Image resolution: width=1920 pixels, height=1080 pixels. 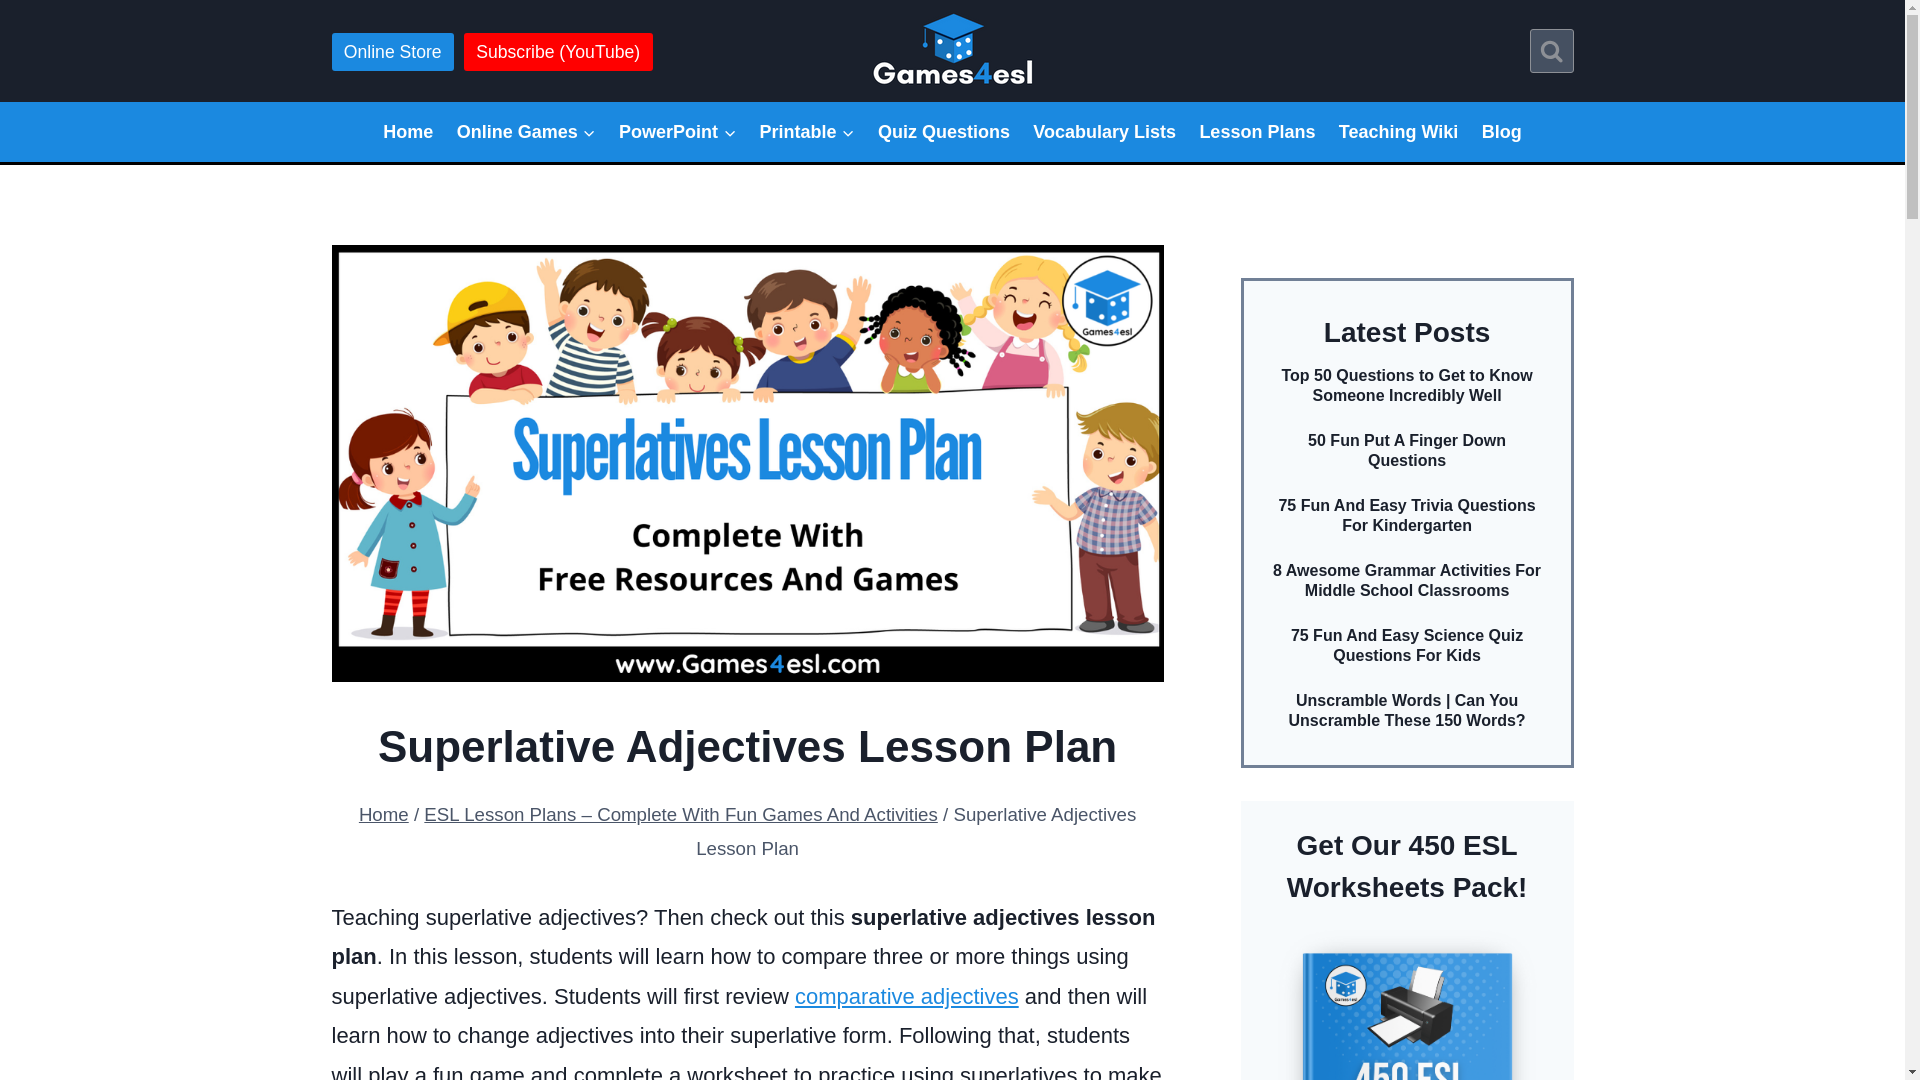 What do you see at coordinates (1257, 132) in the screenshot?
I see `Lesson Plans` at bounding box center [1257, 132].